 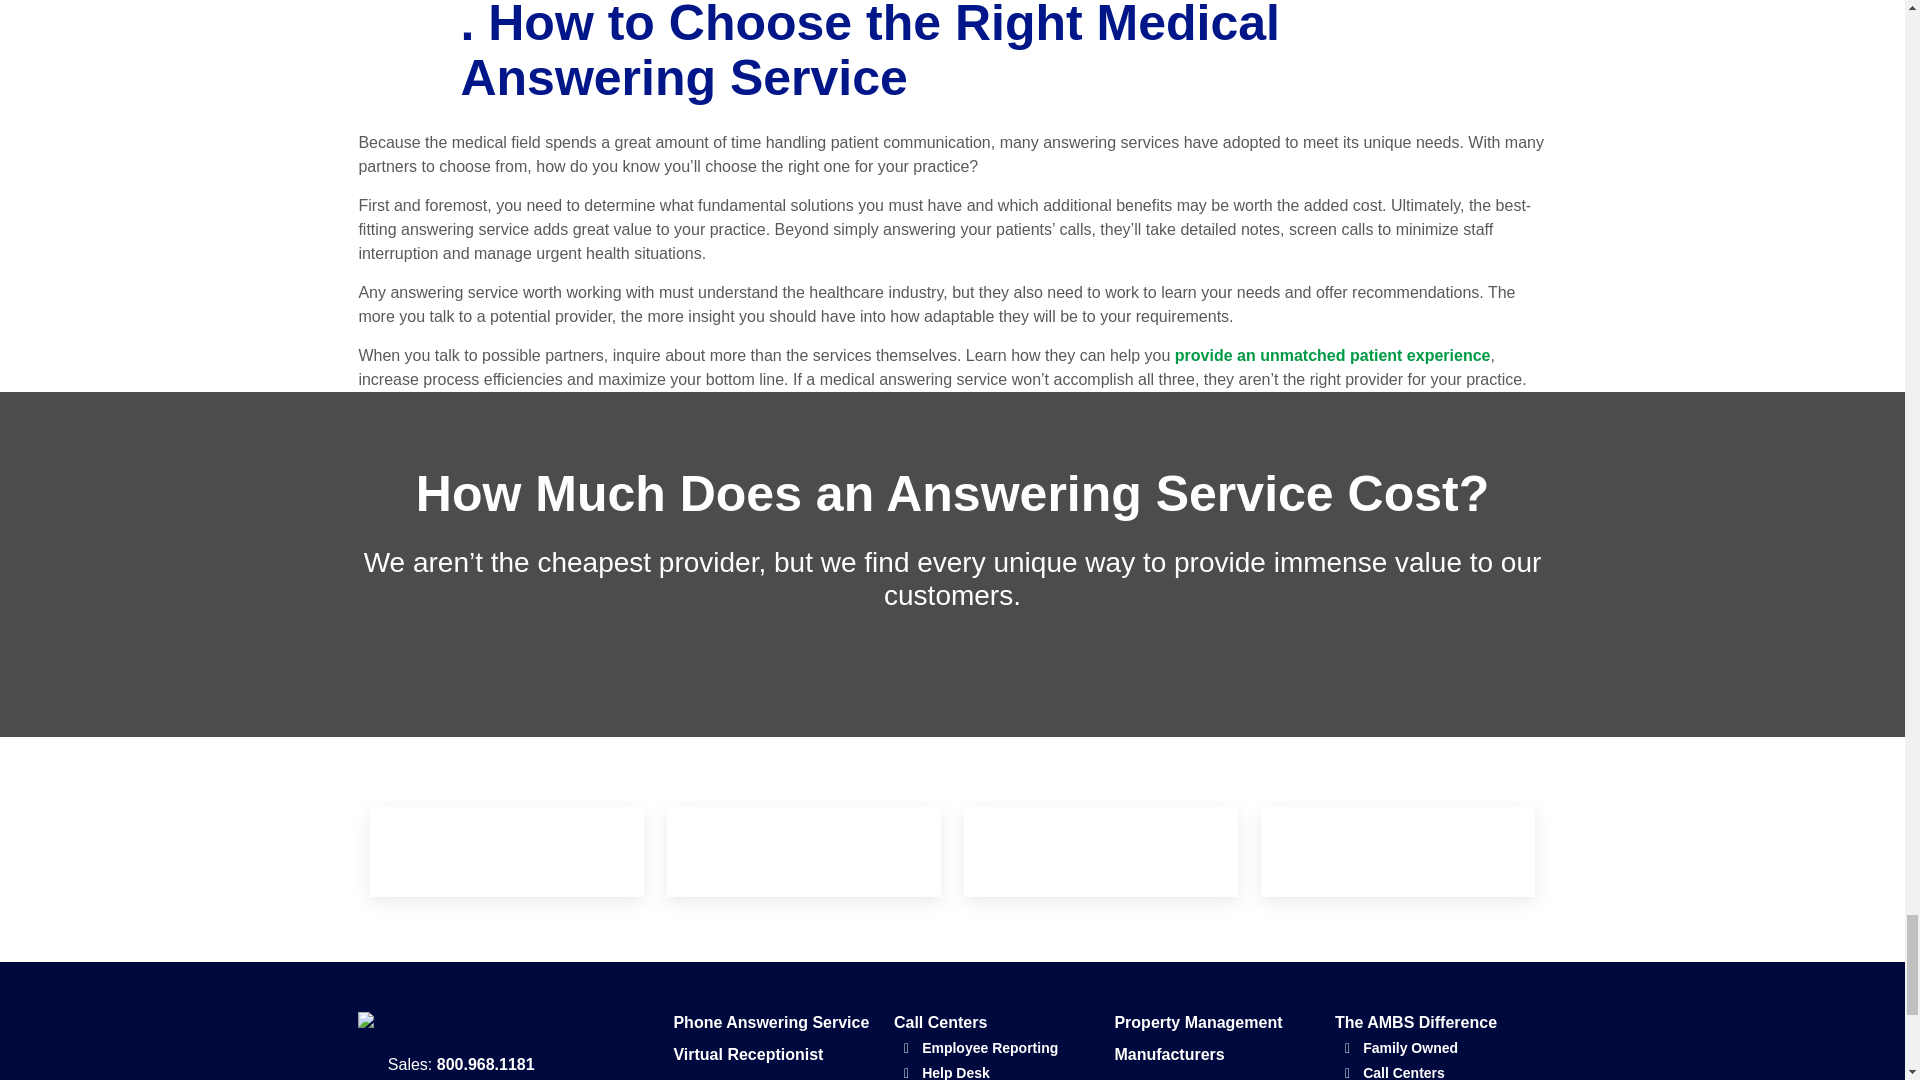 I want to click on Virtual Receptionist, so click(x=774, y=1054).